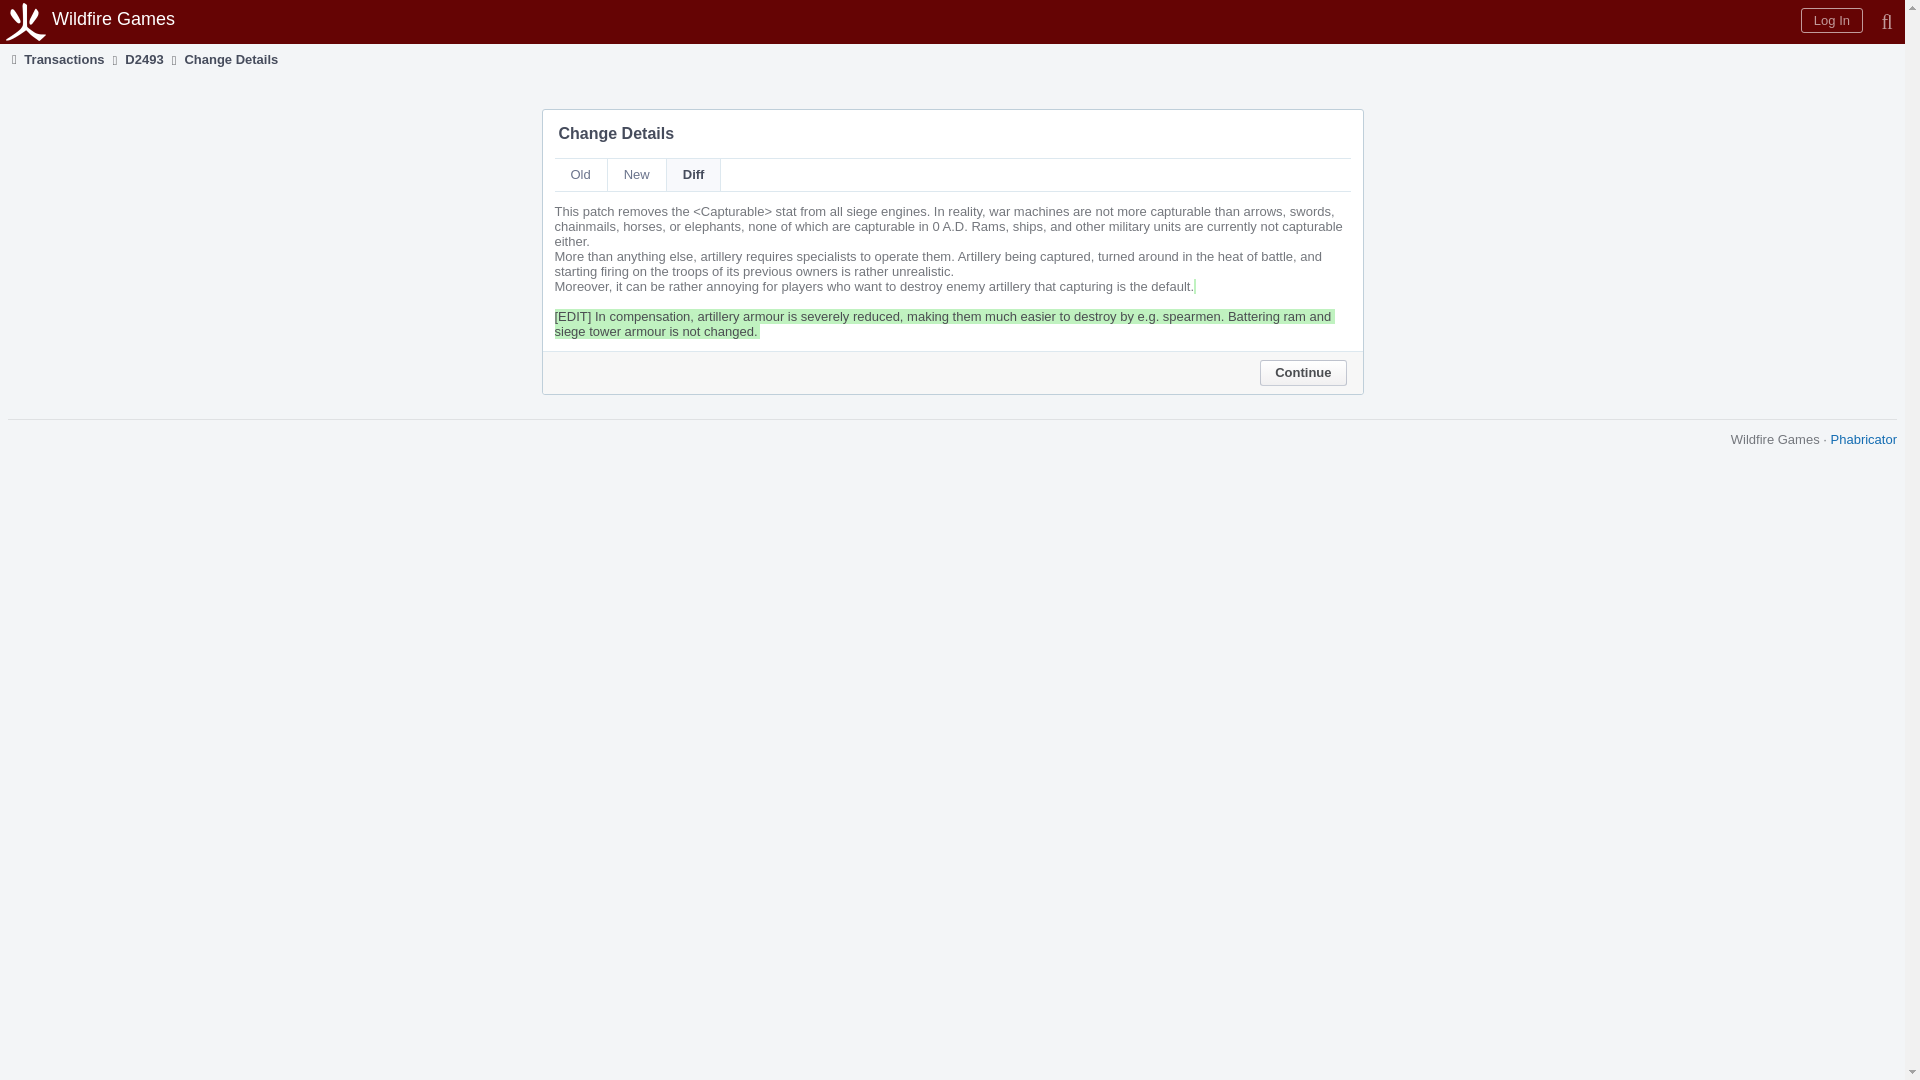 This screenshot has width=1920, height=1080. What do you see at coordinates (1864, 440) in the screenshot?
I see `Phabricator` at bounding box center [1864, 440].